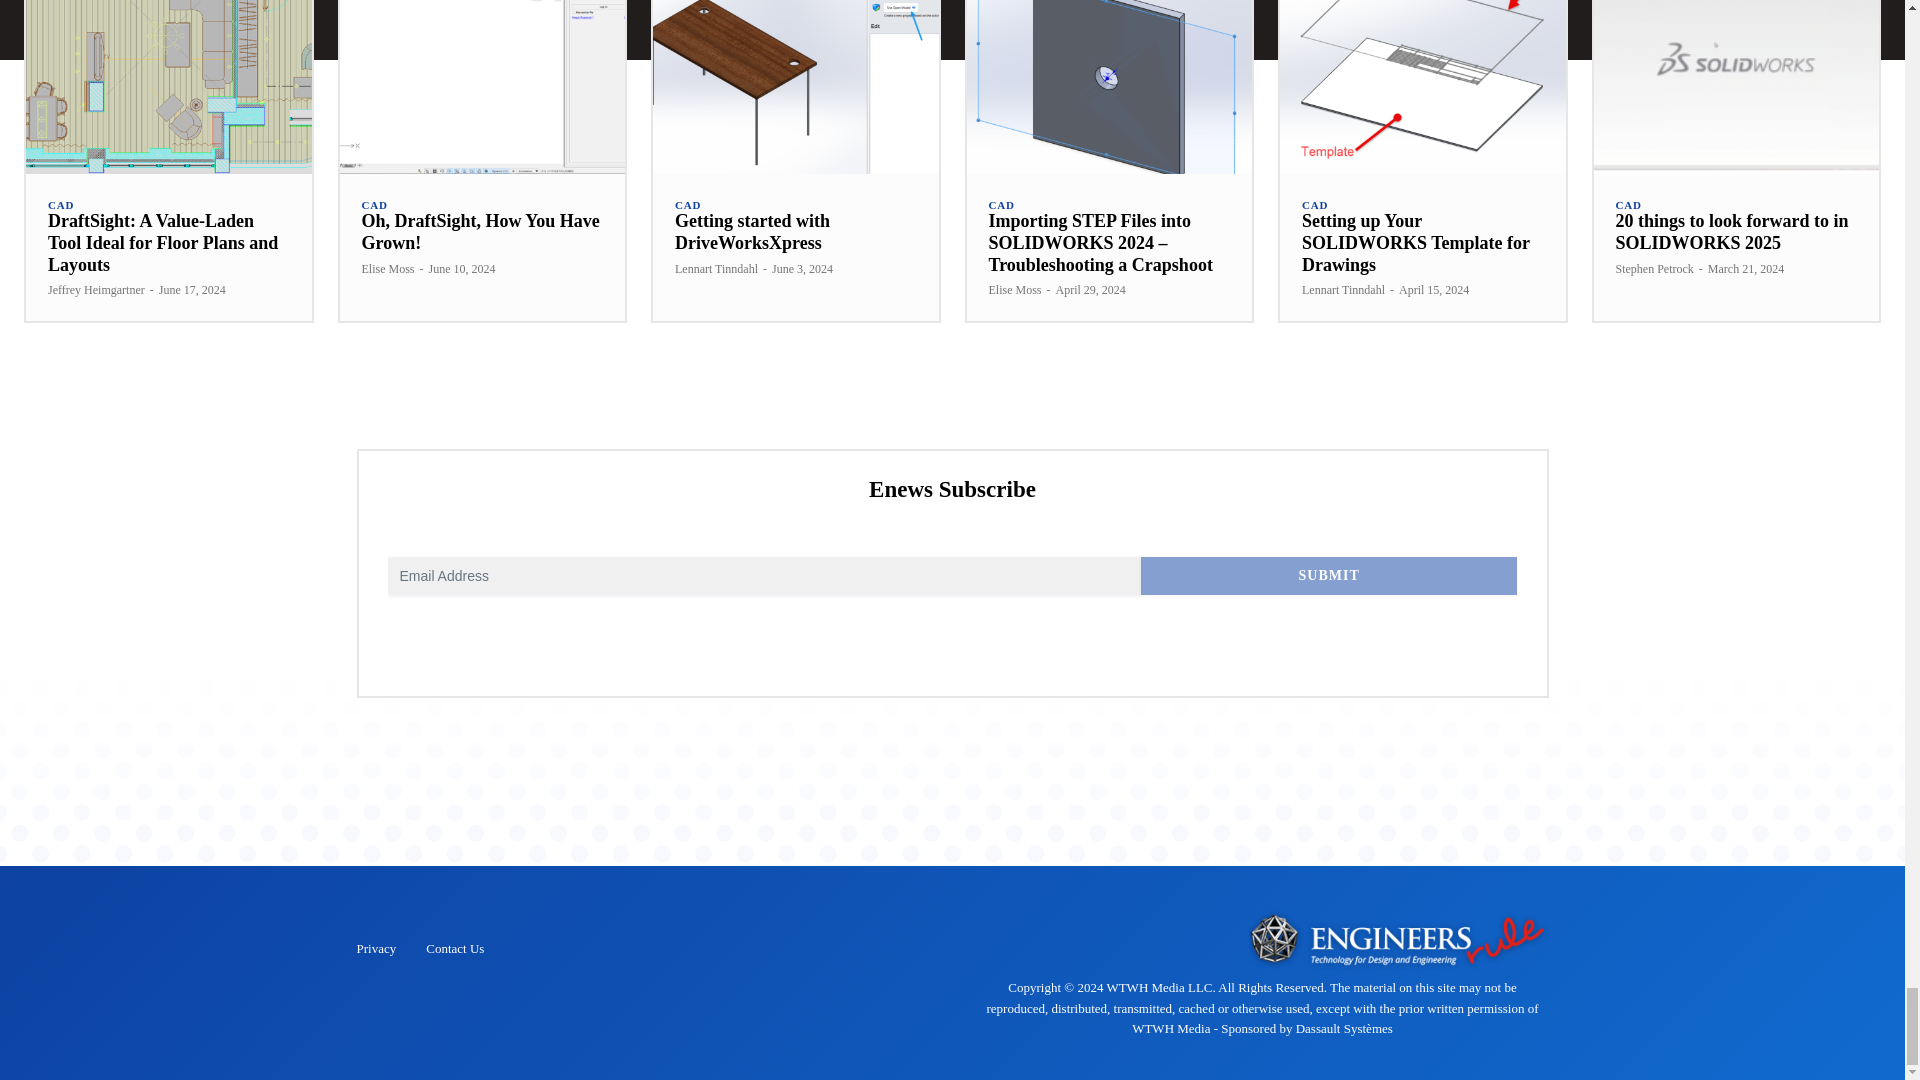 The width and height of the screenshot is (1920, 1080). I want to click on Oh, DraftSight, How You Have Grown!, so click(482, 86).